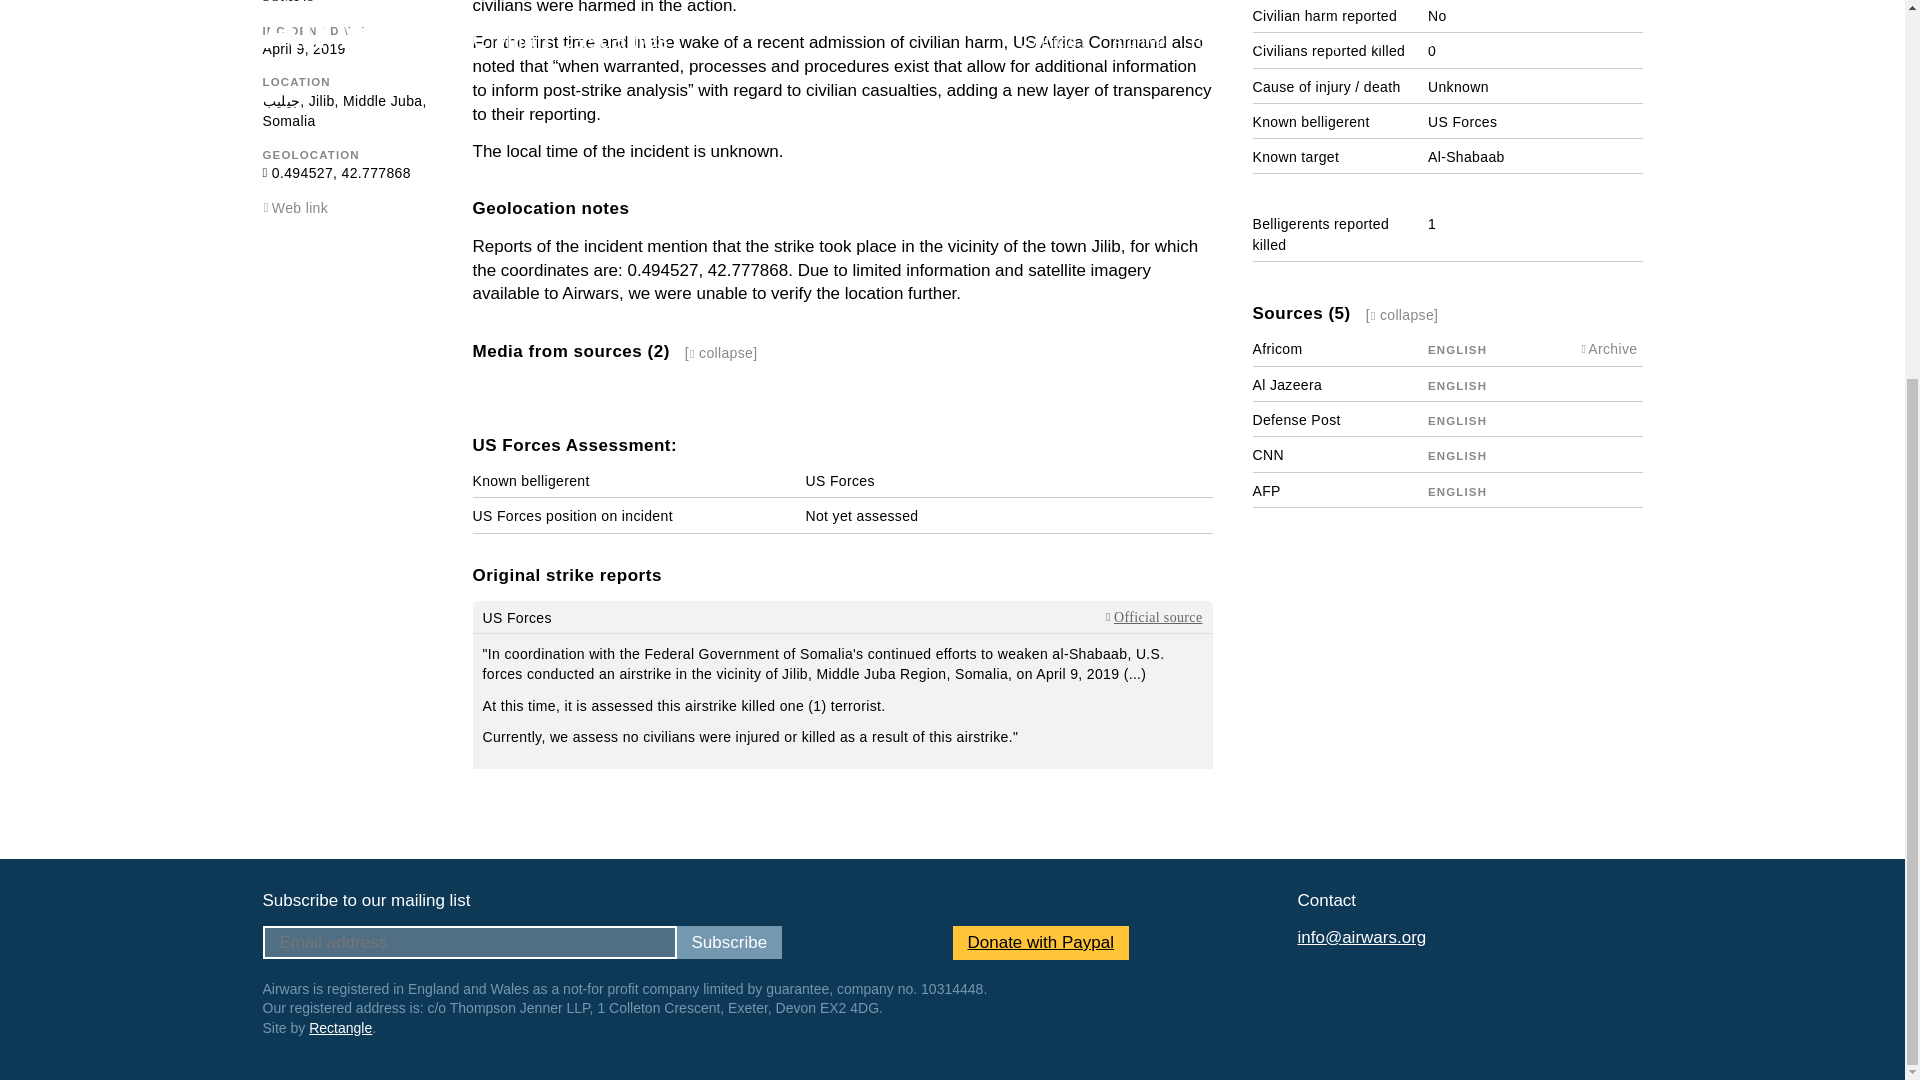  Describe the element at coordinates (1276, 349) in the screenshot. I see `Africom` at that location.